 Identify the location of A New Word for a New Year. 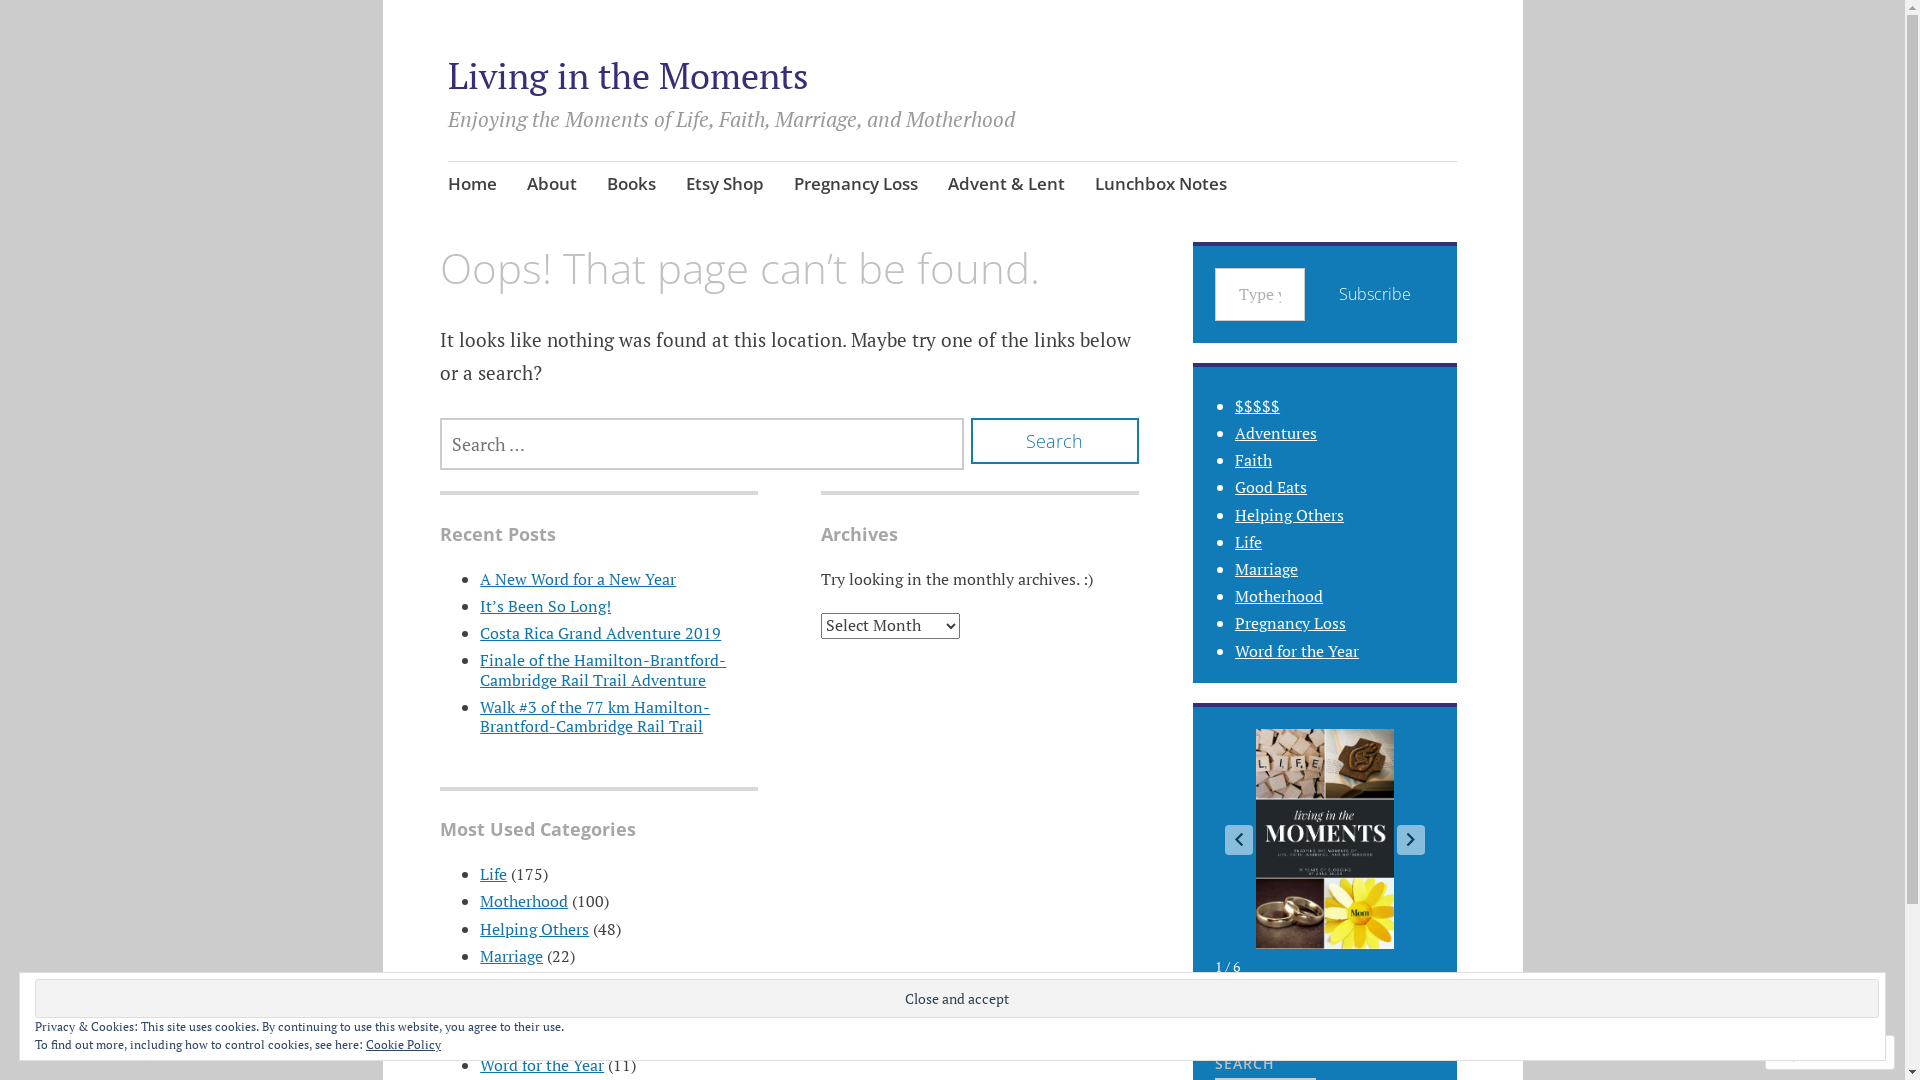
(578, 579).